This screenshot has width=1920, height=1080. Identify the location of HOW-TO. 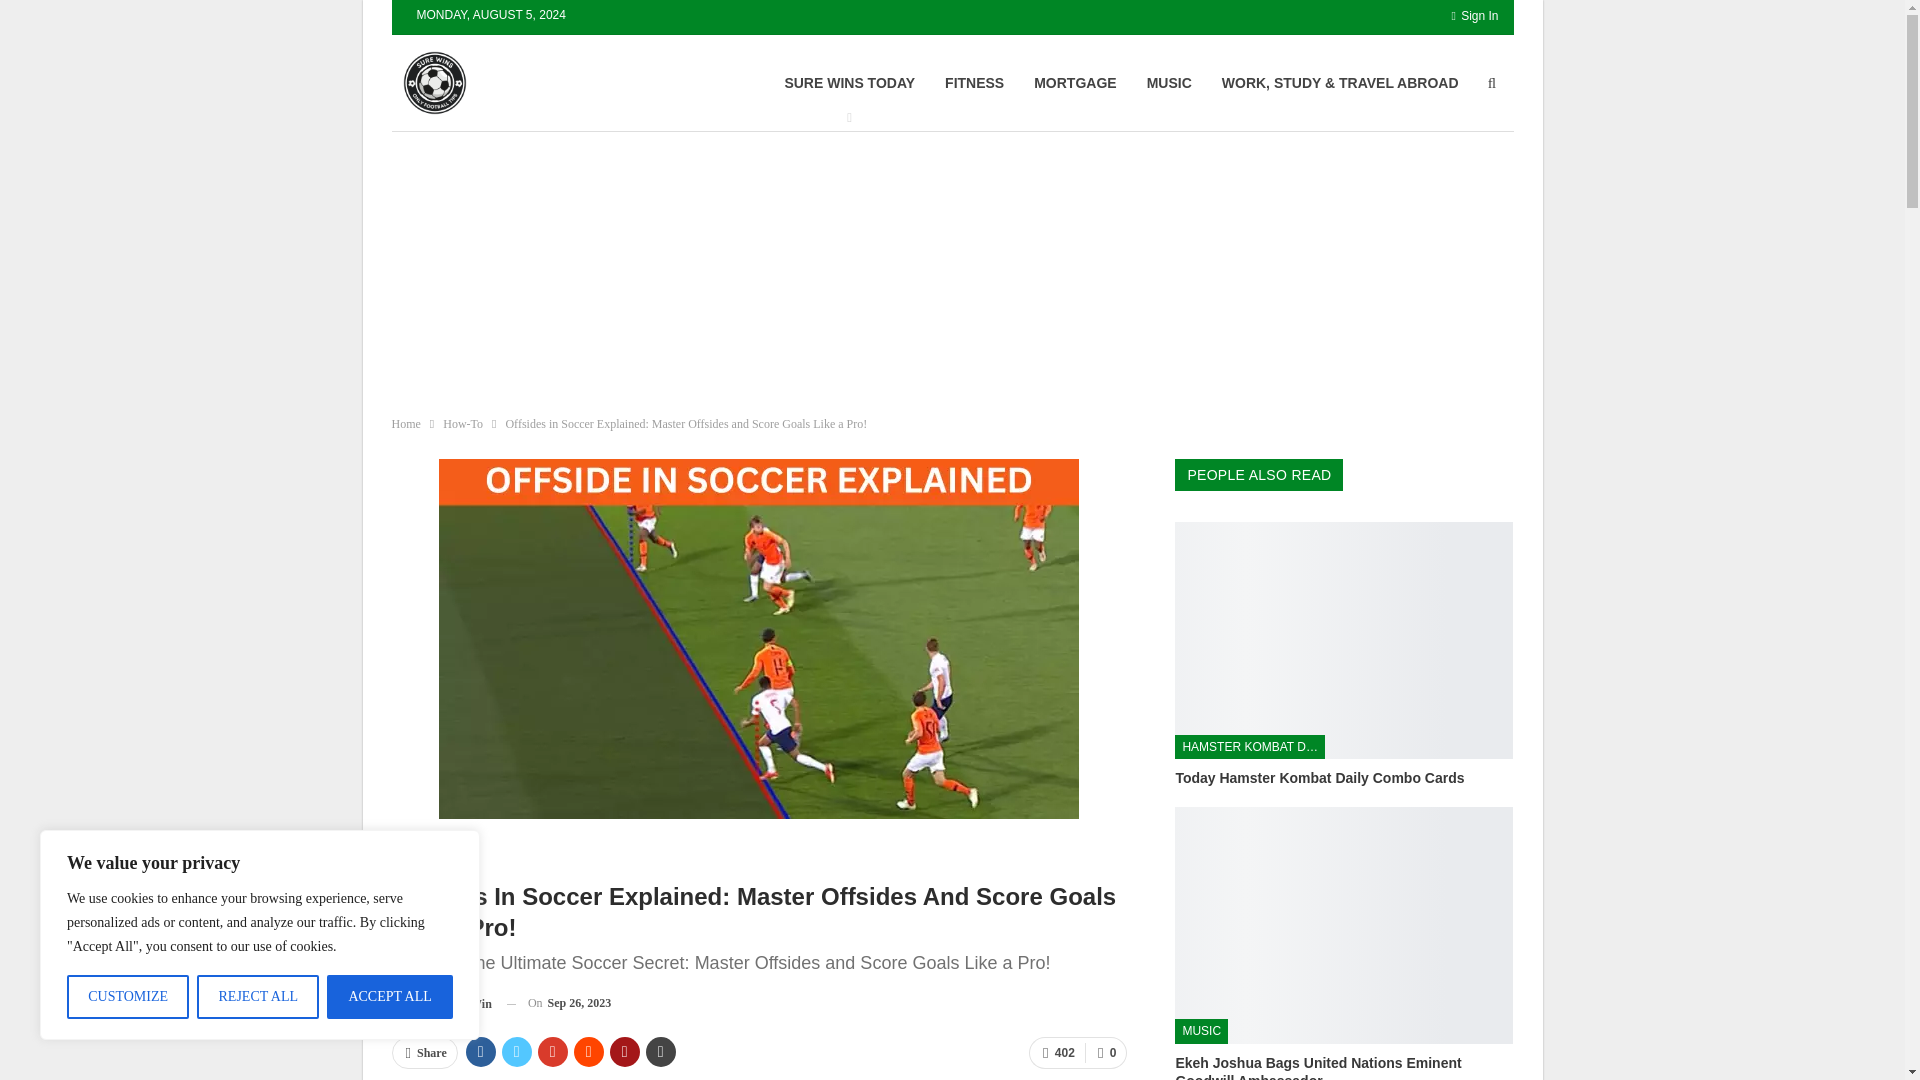
(424, 854).